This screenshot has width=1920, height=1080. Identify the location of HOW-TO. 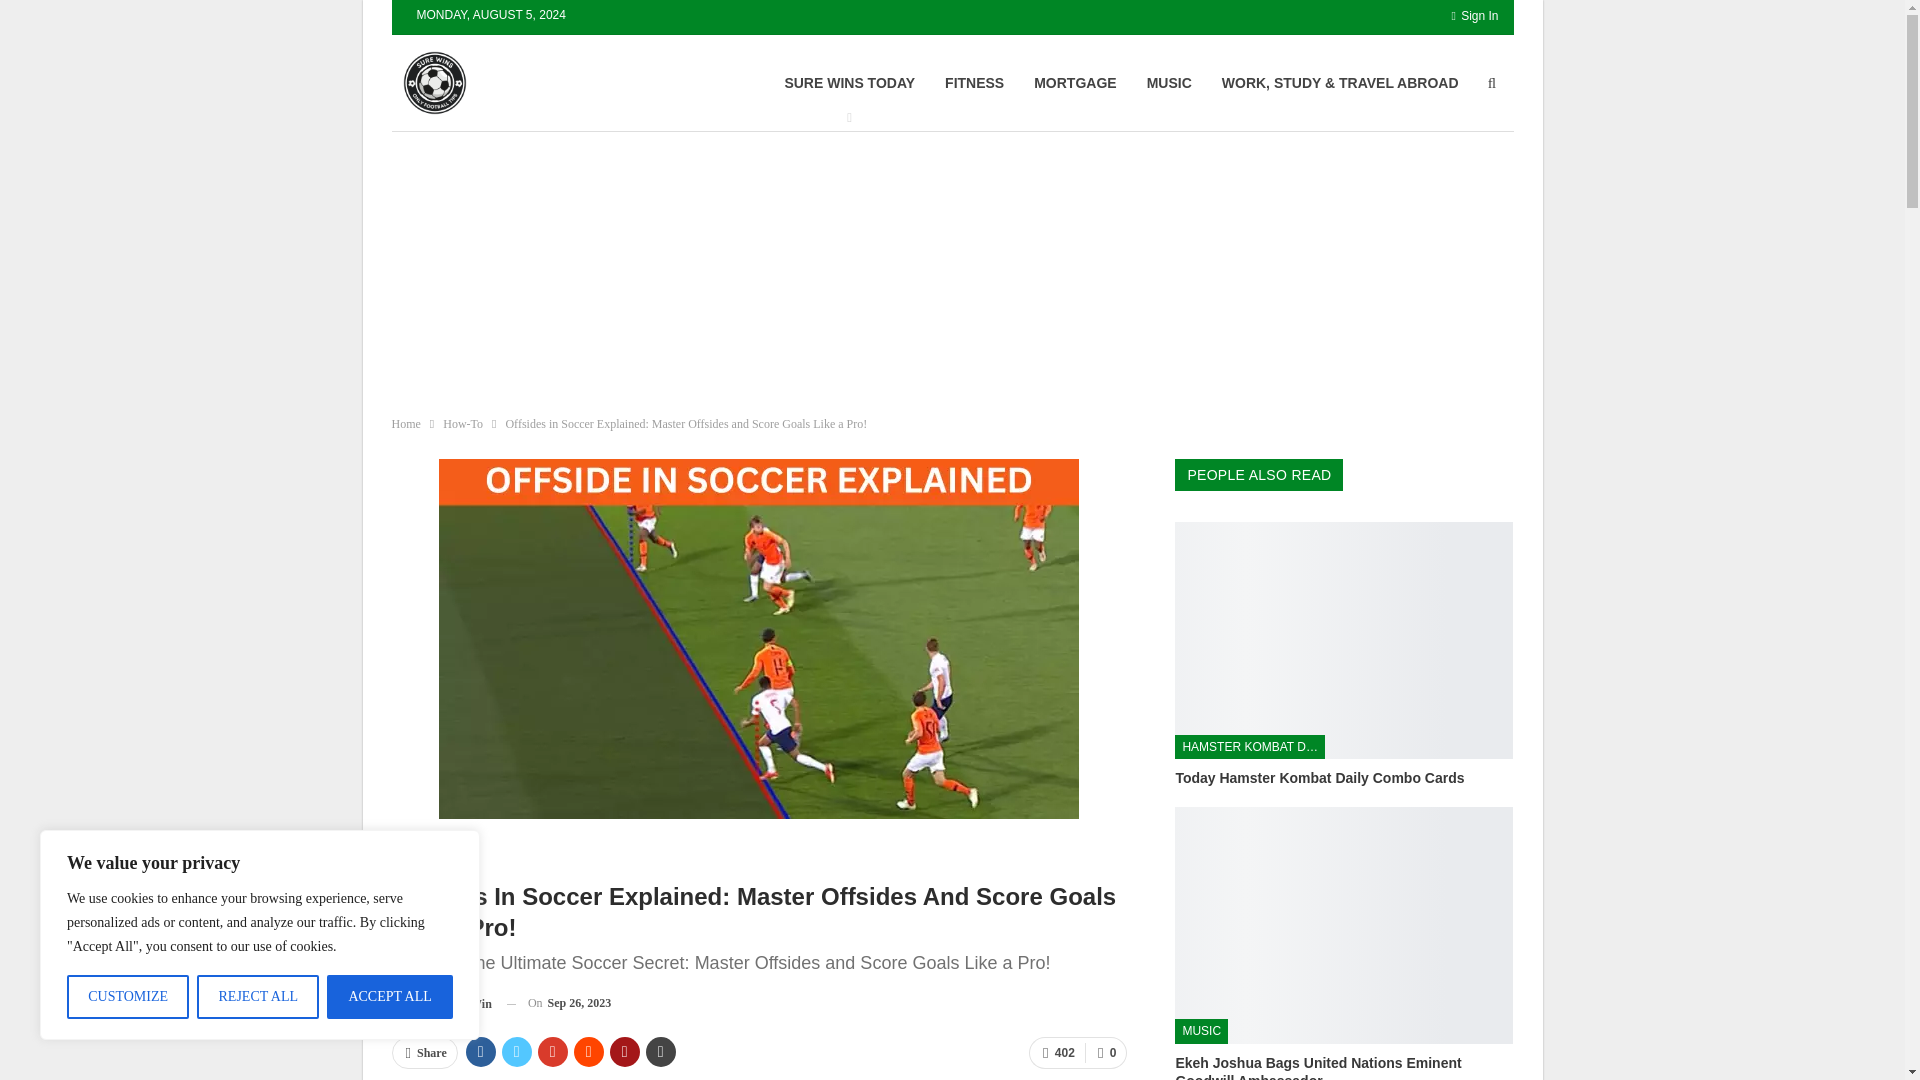
(424, 854).